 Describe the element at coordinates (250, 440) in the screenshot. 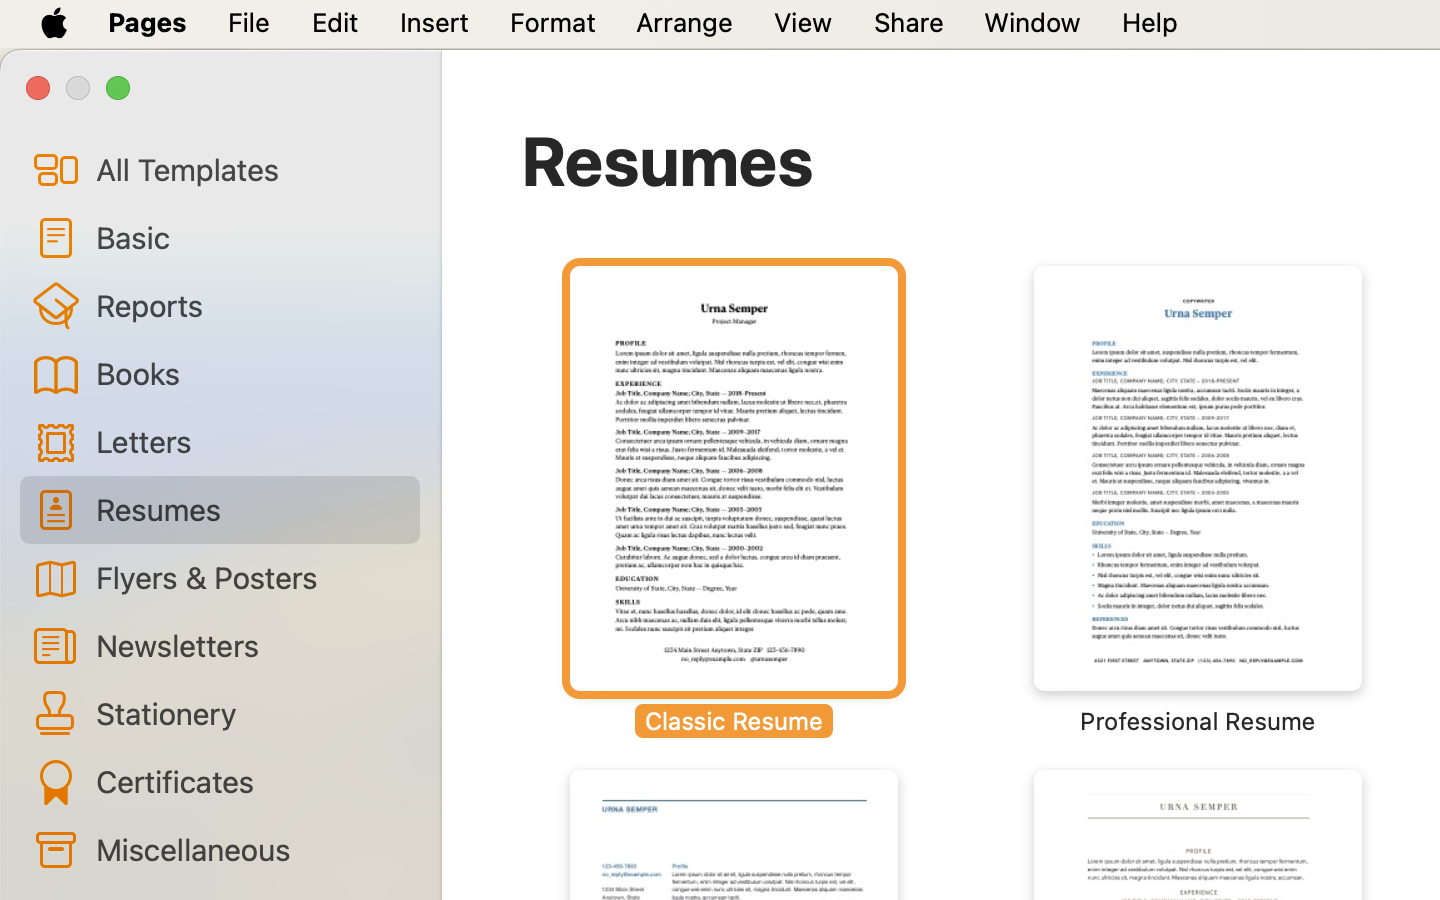

I see `Letters` at that location.